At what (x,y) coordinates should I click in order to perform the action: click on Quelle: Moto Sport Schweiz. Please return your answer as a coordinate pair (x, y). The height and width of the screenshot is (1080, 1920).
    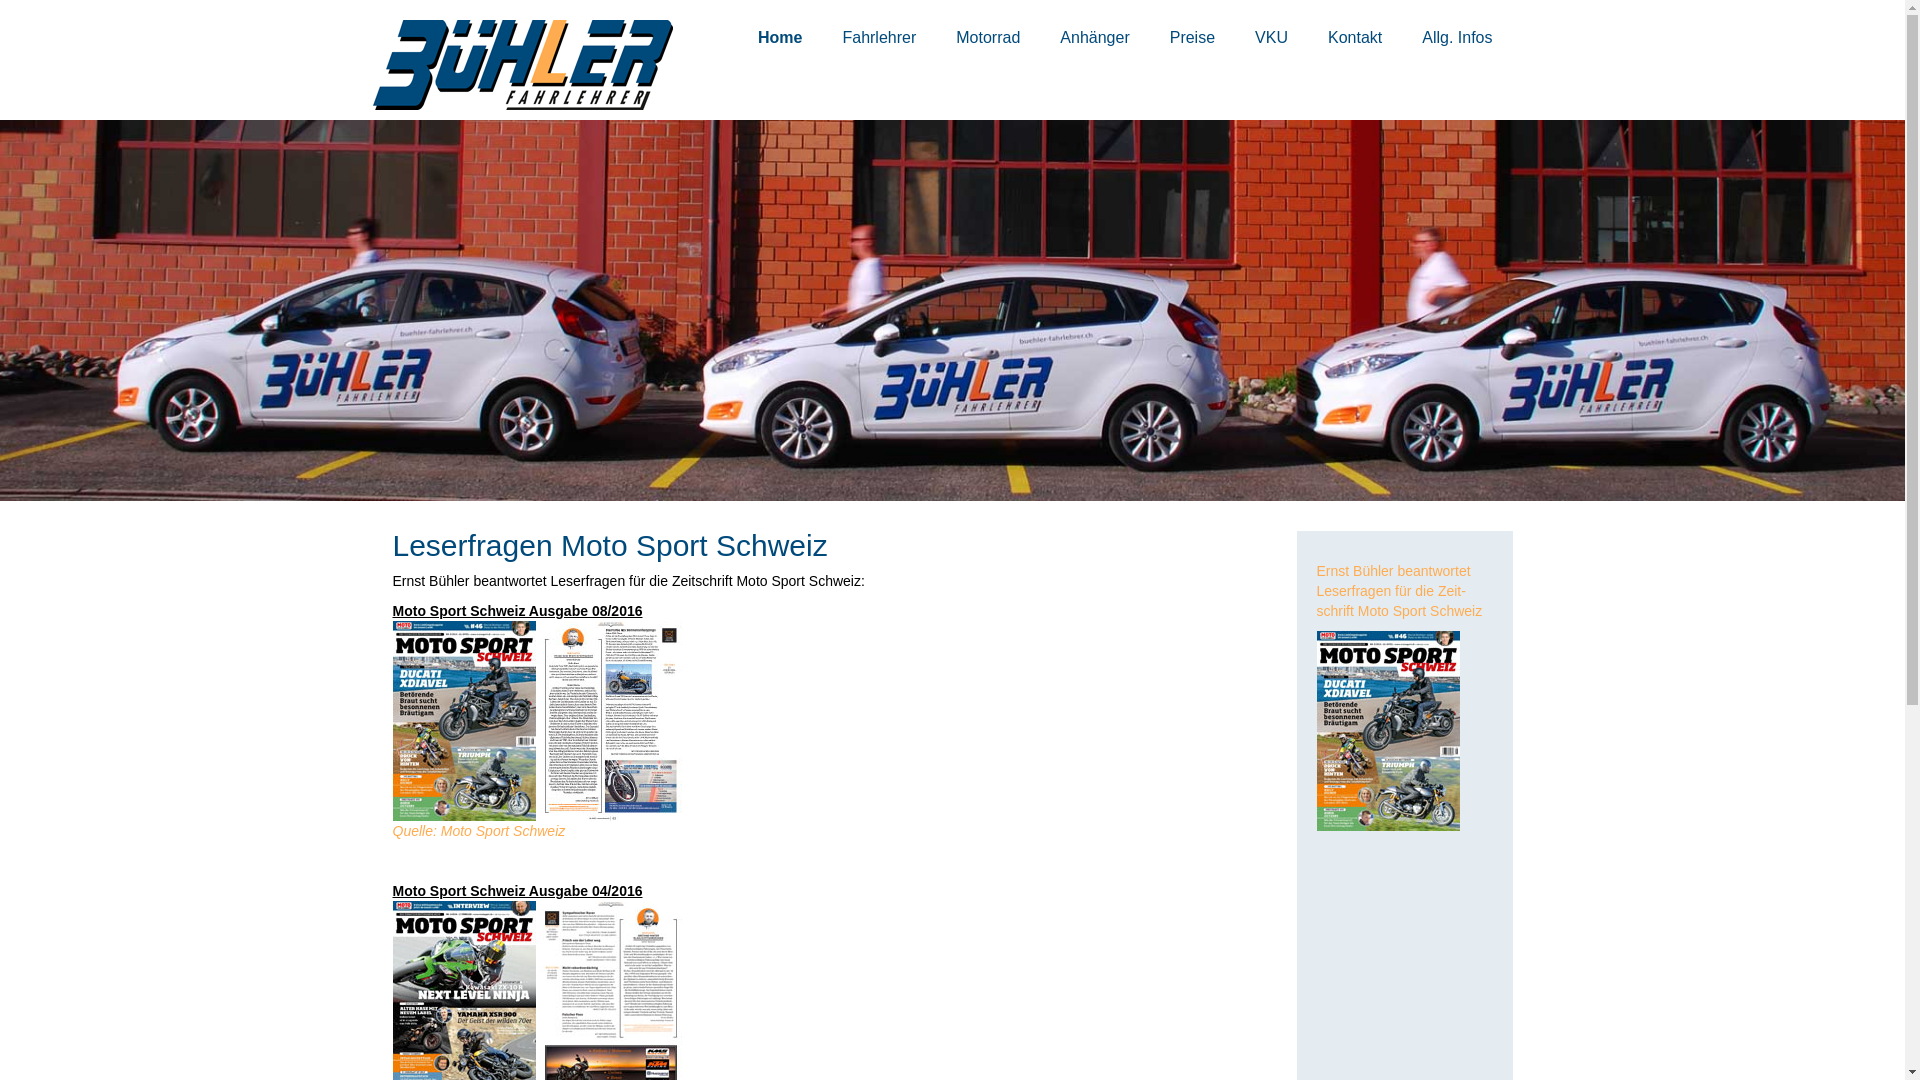
    Looking at the image, I should click on (478, 831).